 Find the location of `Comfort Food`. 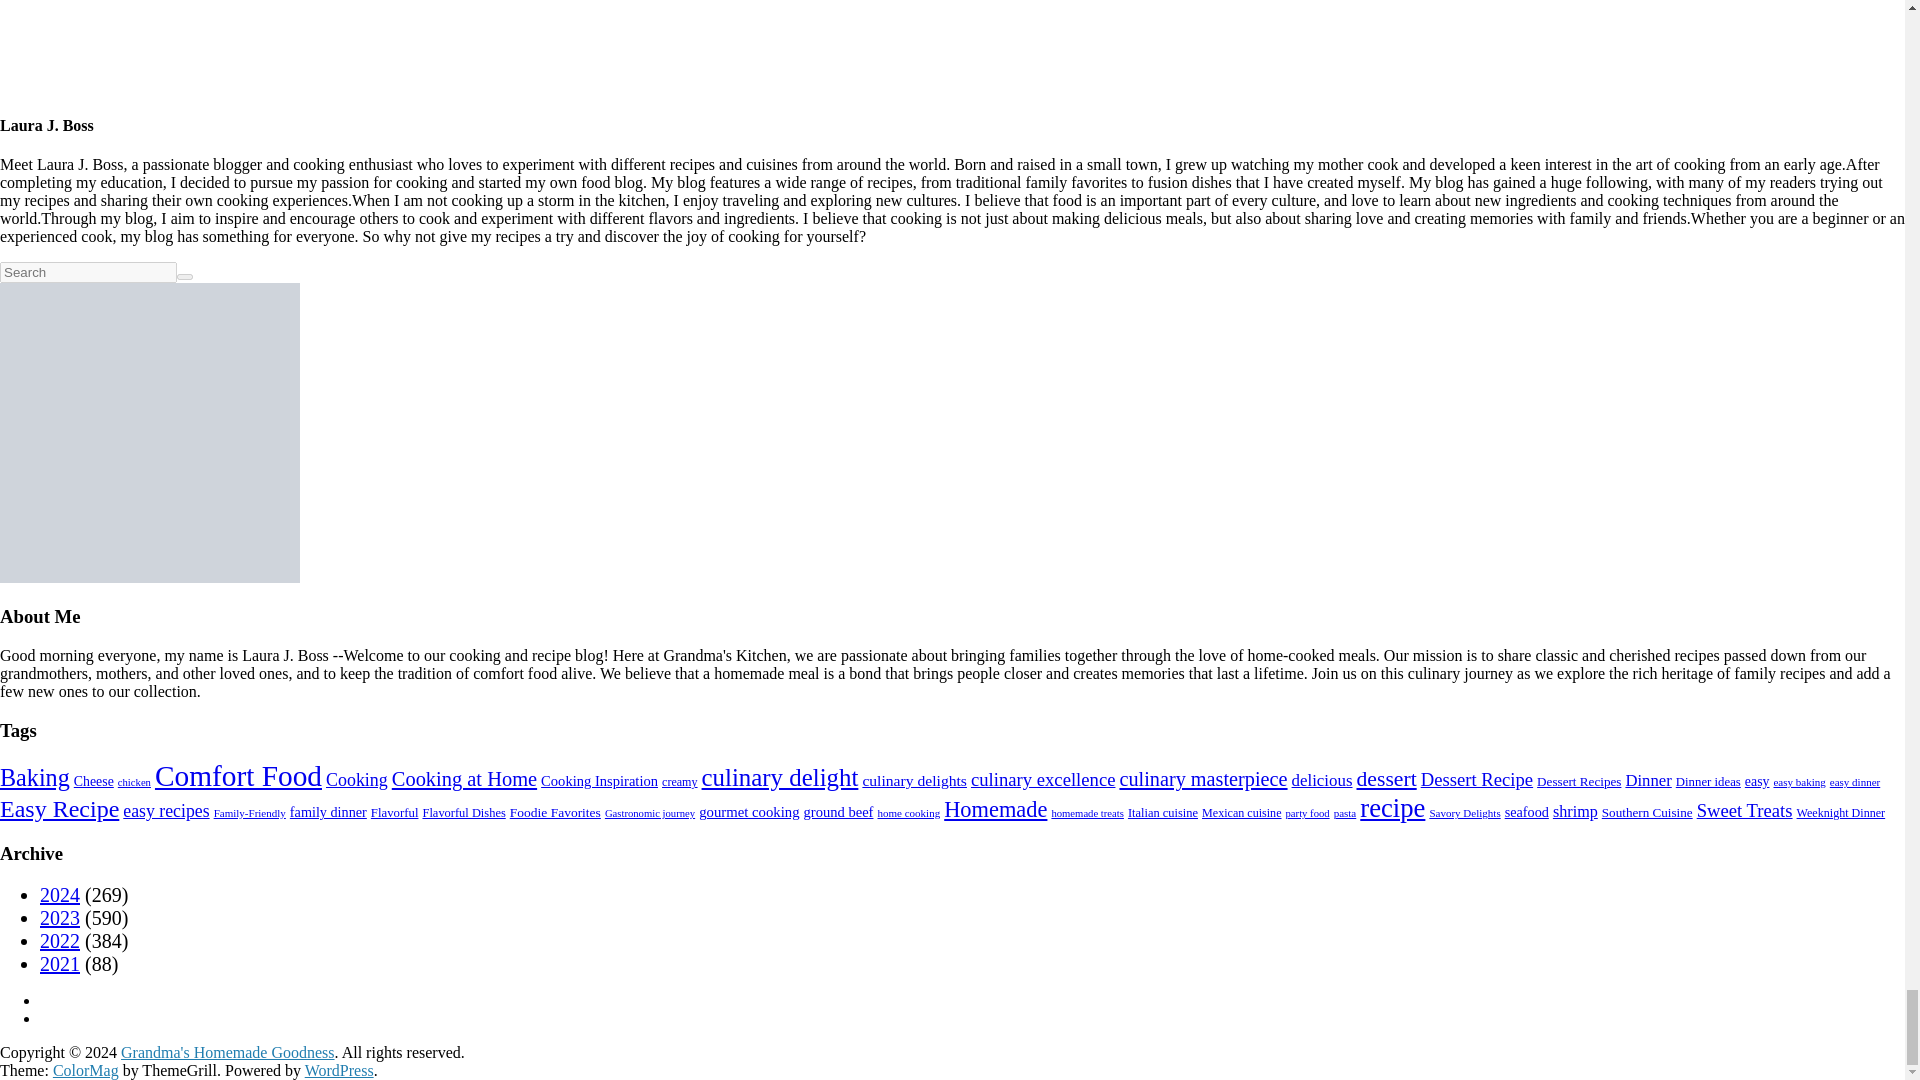

Comfort Food is located at coordinates (238, 776).